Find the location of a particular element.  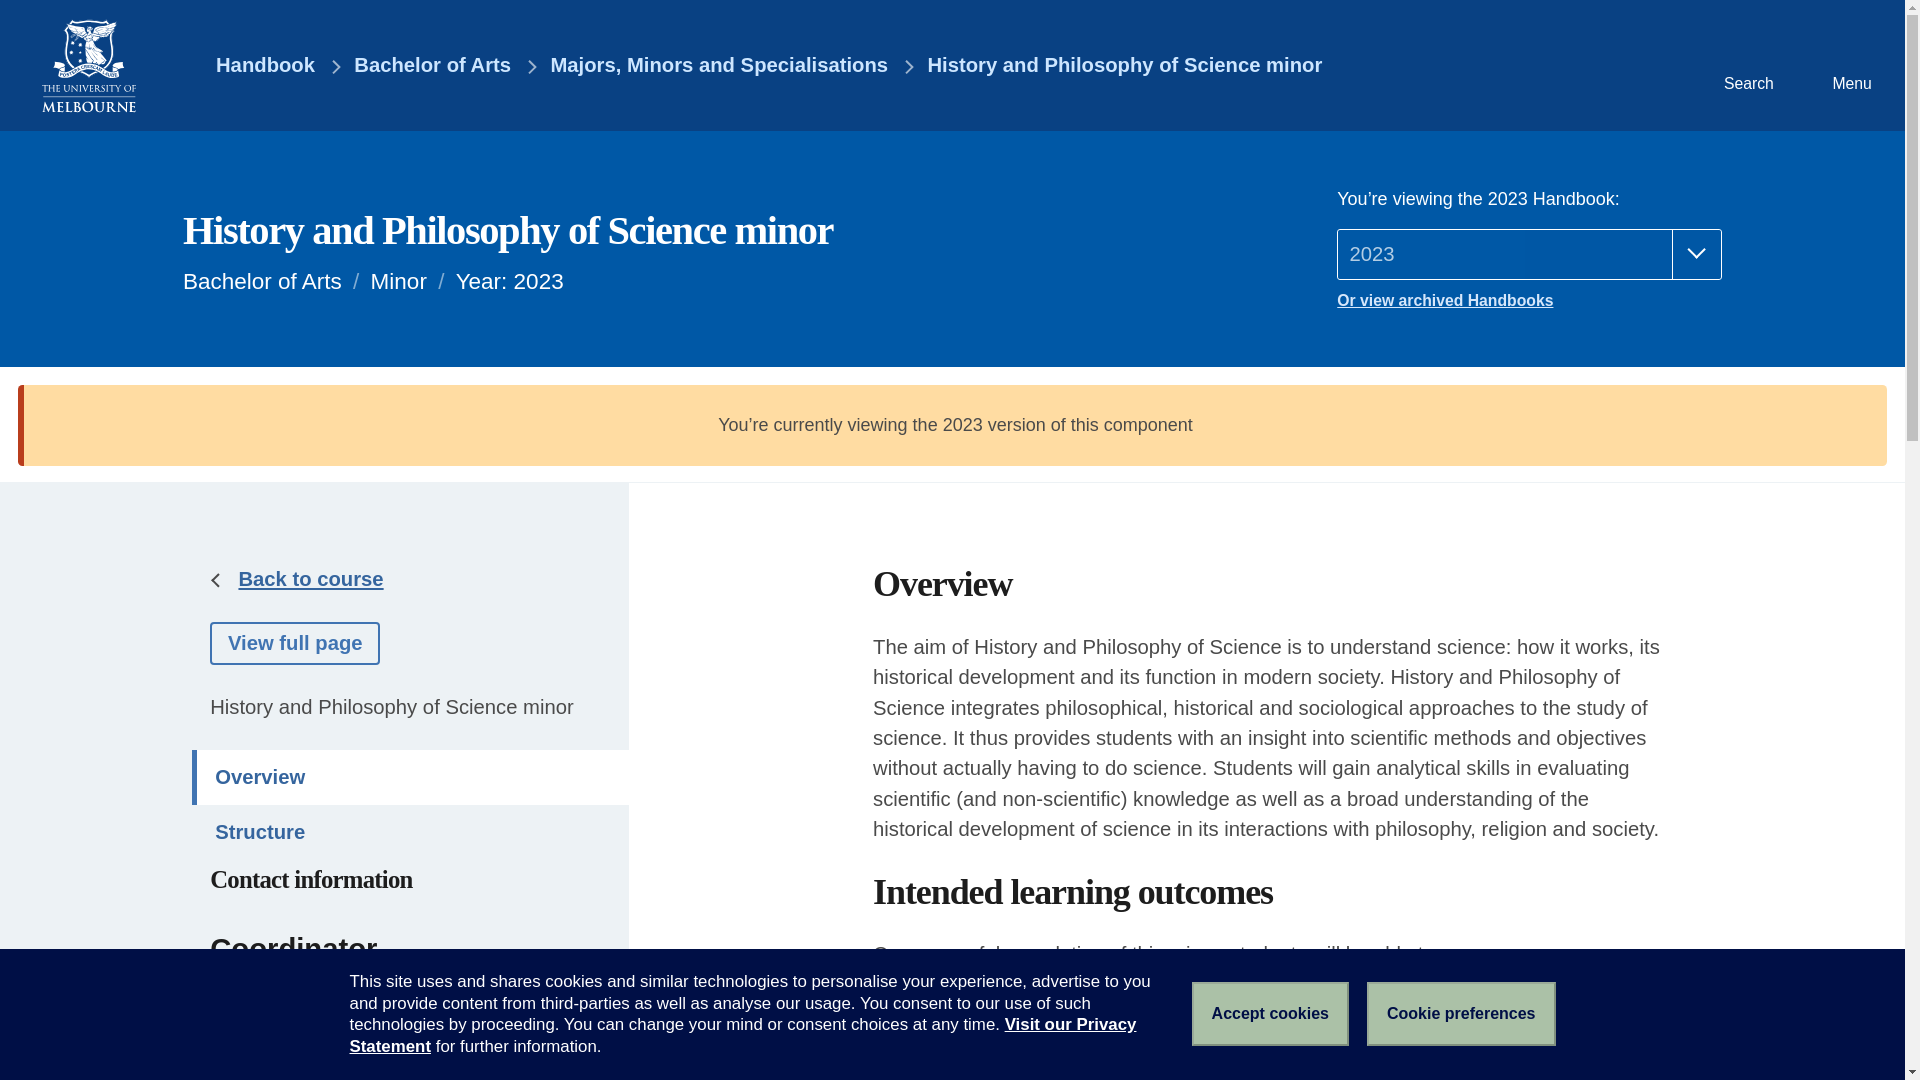

Structure is located at coordinates (410, 832).